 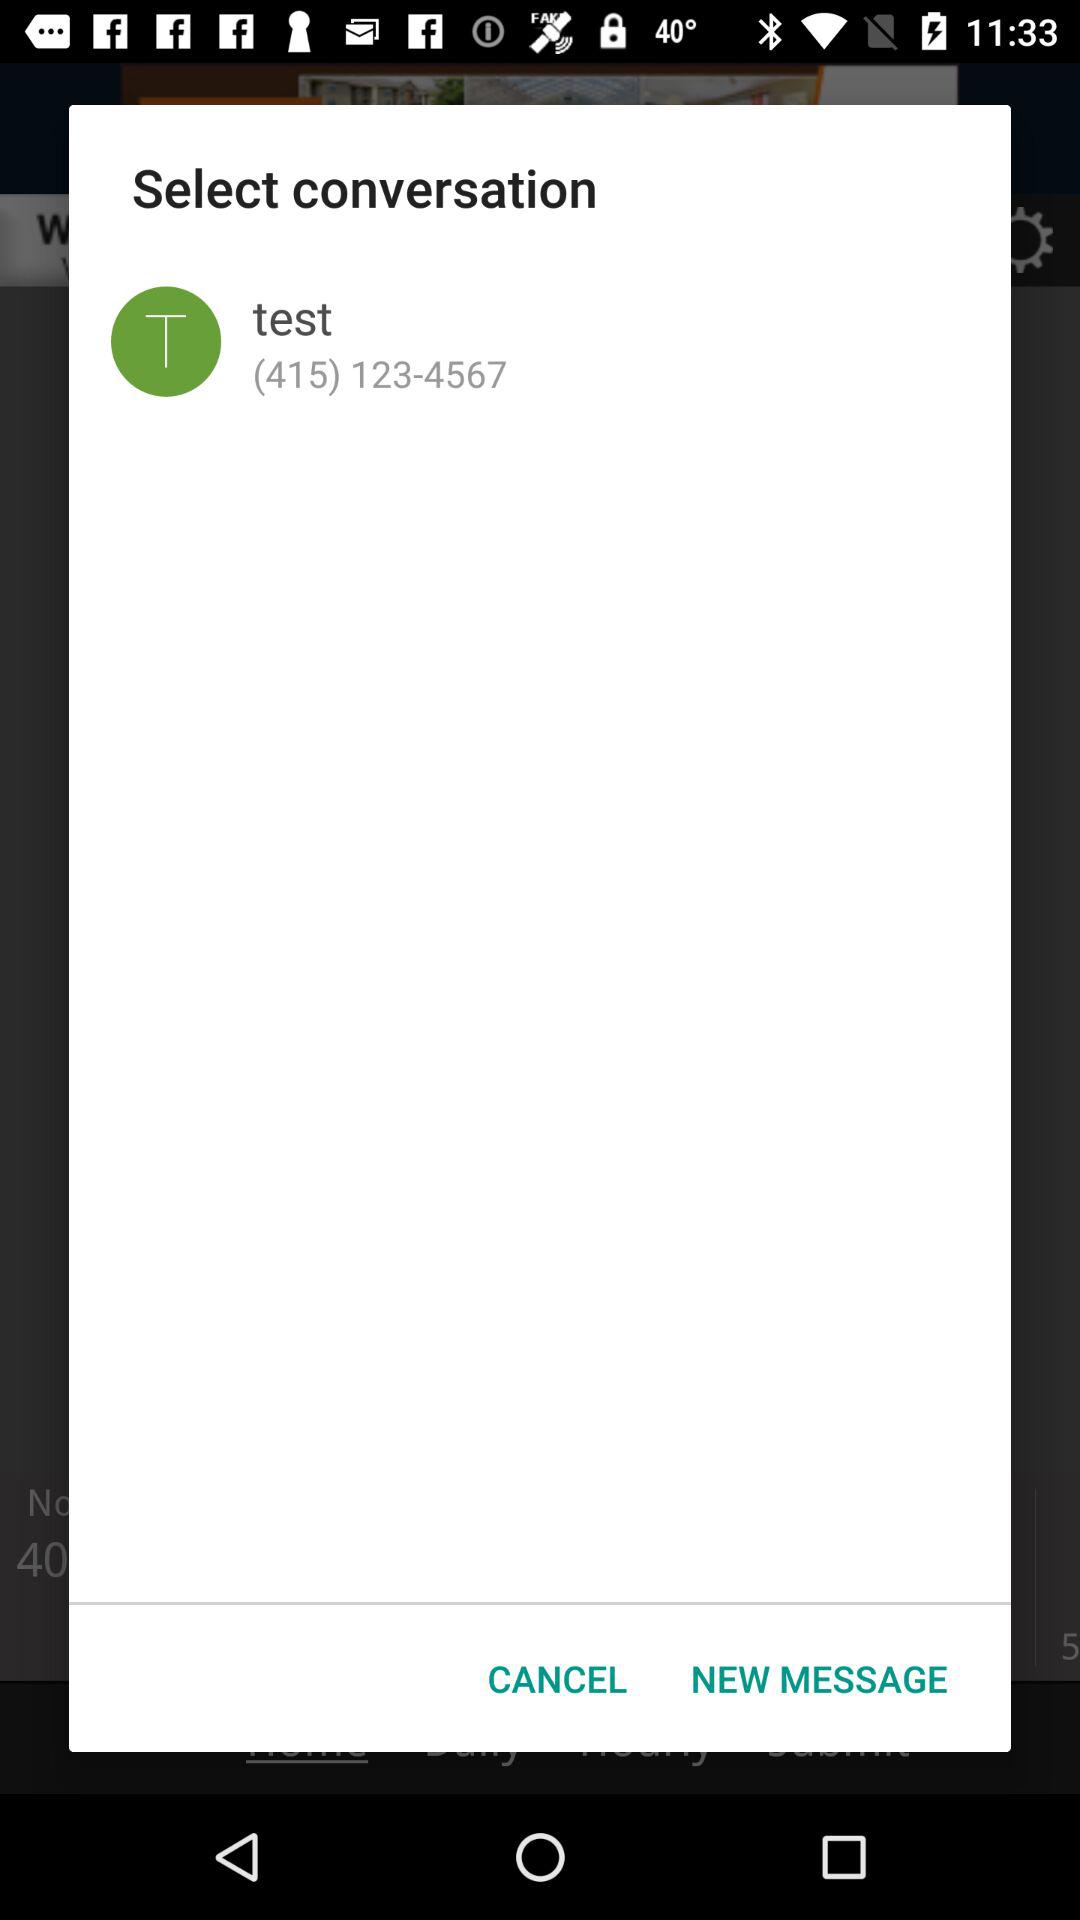 I want to click on click the item next to test app, so click(x=166, y=341).